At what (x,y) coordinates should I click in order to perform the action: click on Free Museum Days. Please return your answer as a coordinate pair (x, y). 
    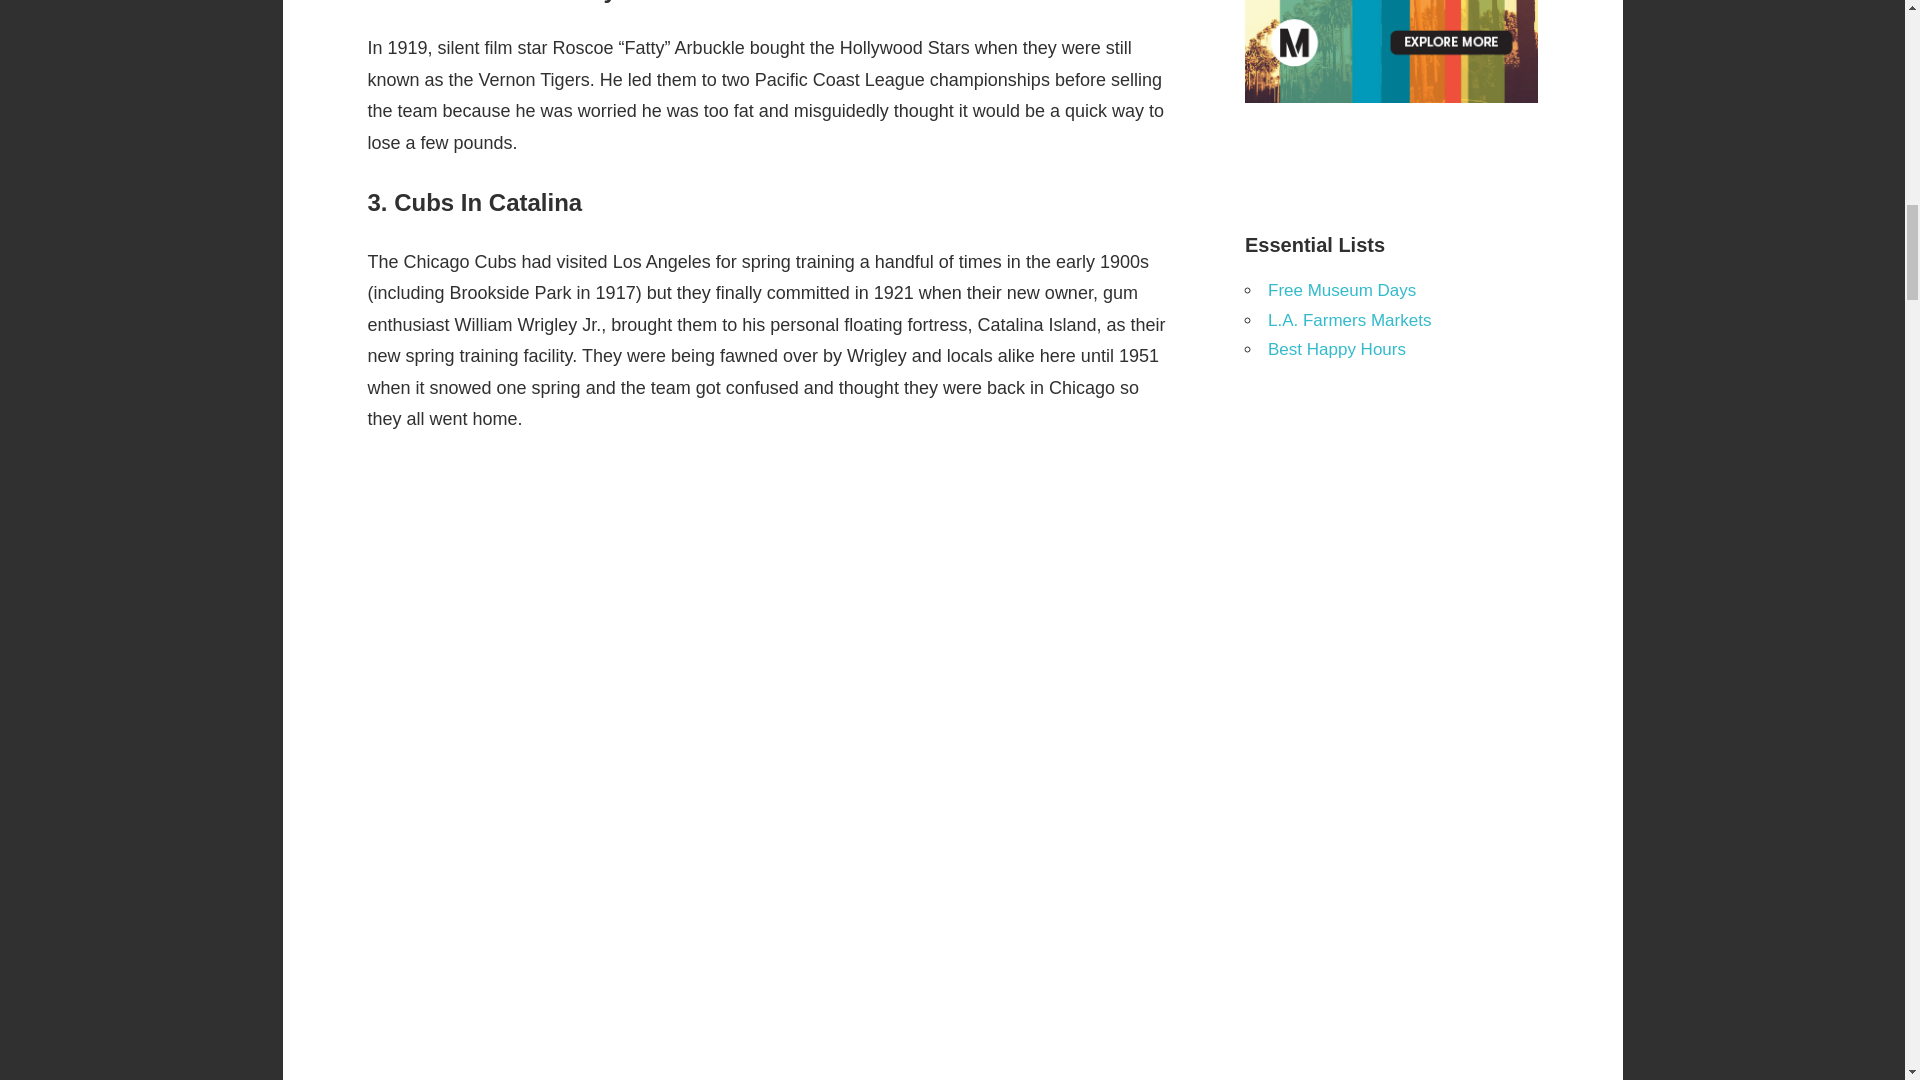
    Looking at the image, I should click on (1342, 290).